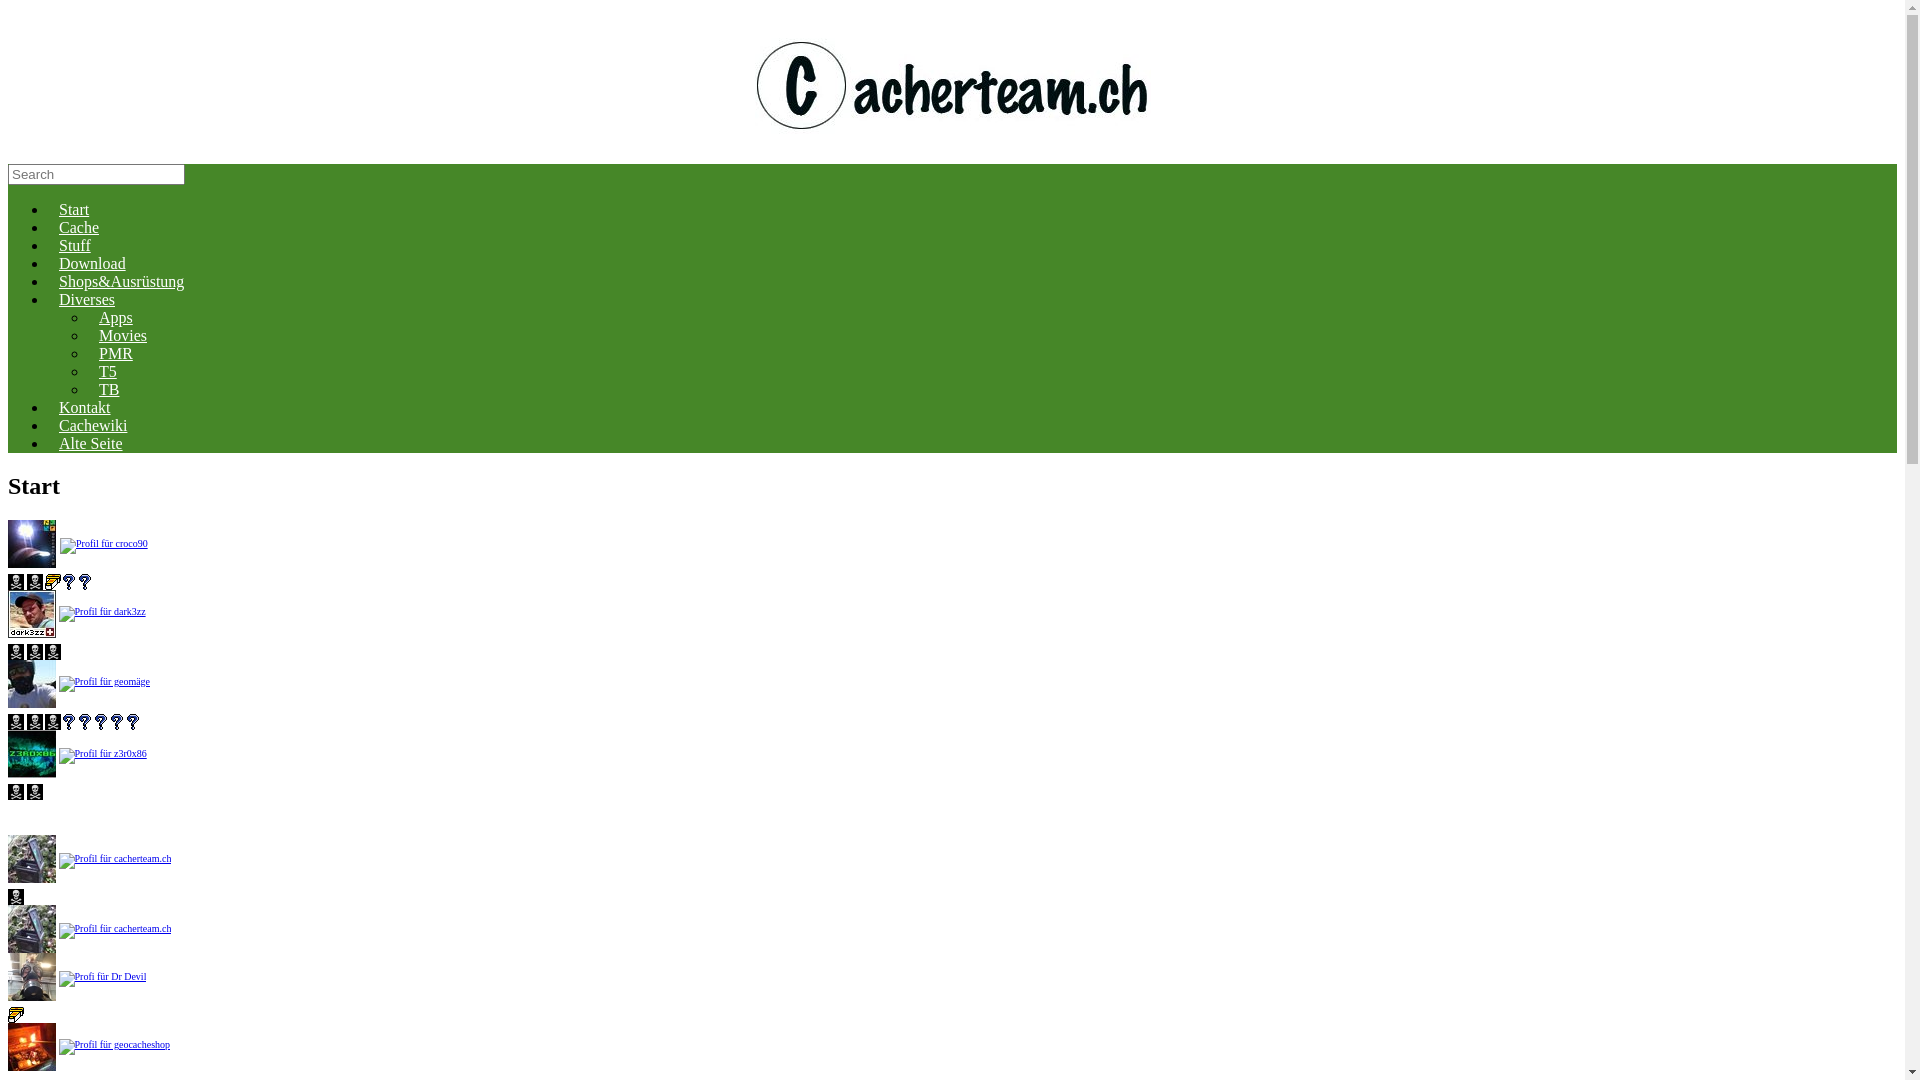  I want to click on cacherteam.ch, so click(952, 86).